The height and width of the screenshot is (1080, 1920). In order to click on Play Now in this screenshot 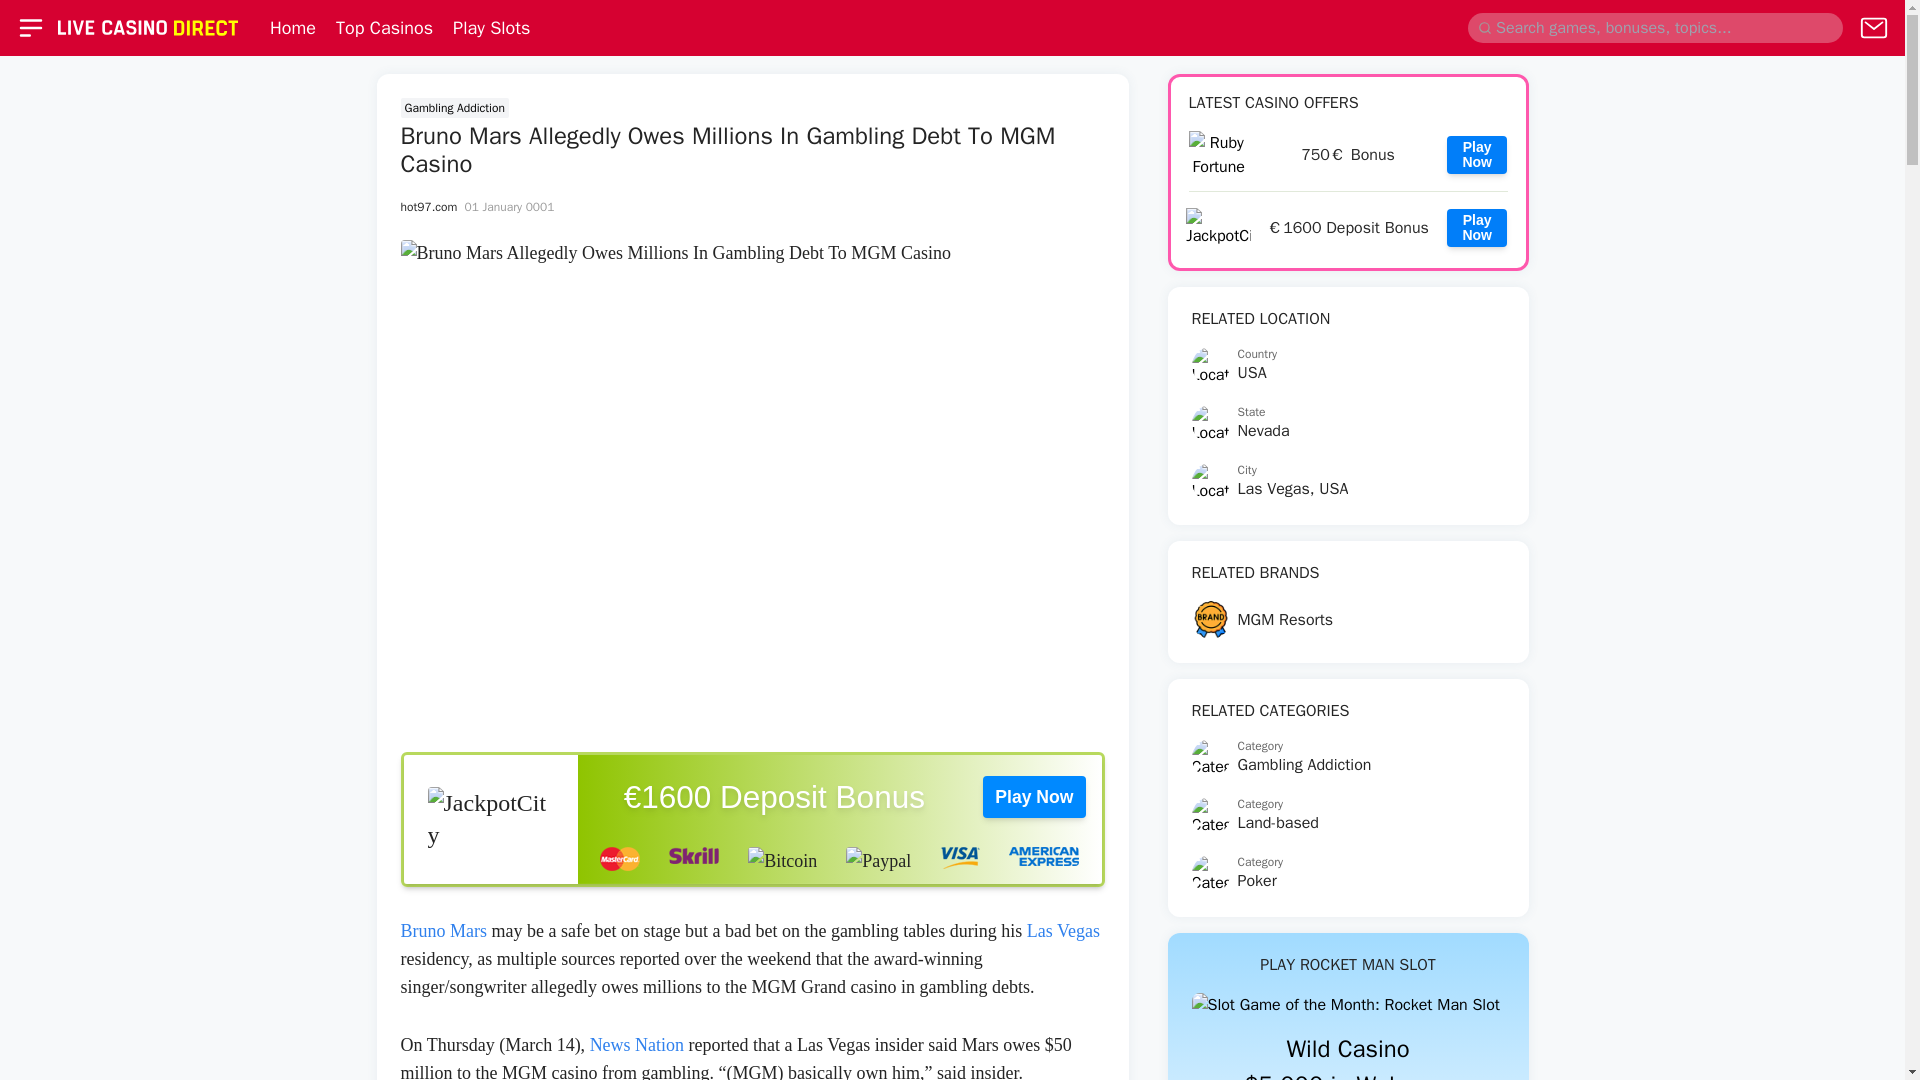, I will do `click(1477, 228)`.